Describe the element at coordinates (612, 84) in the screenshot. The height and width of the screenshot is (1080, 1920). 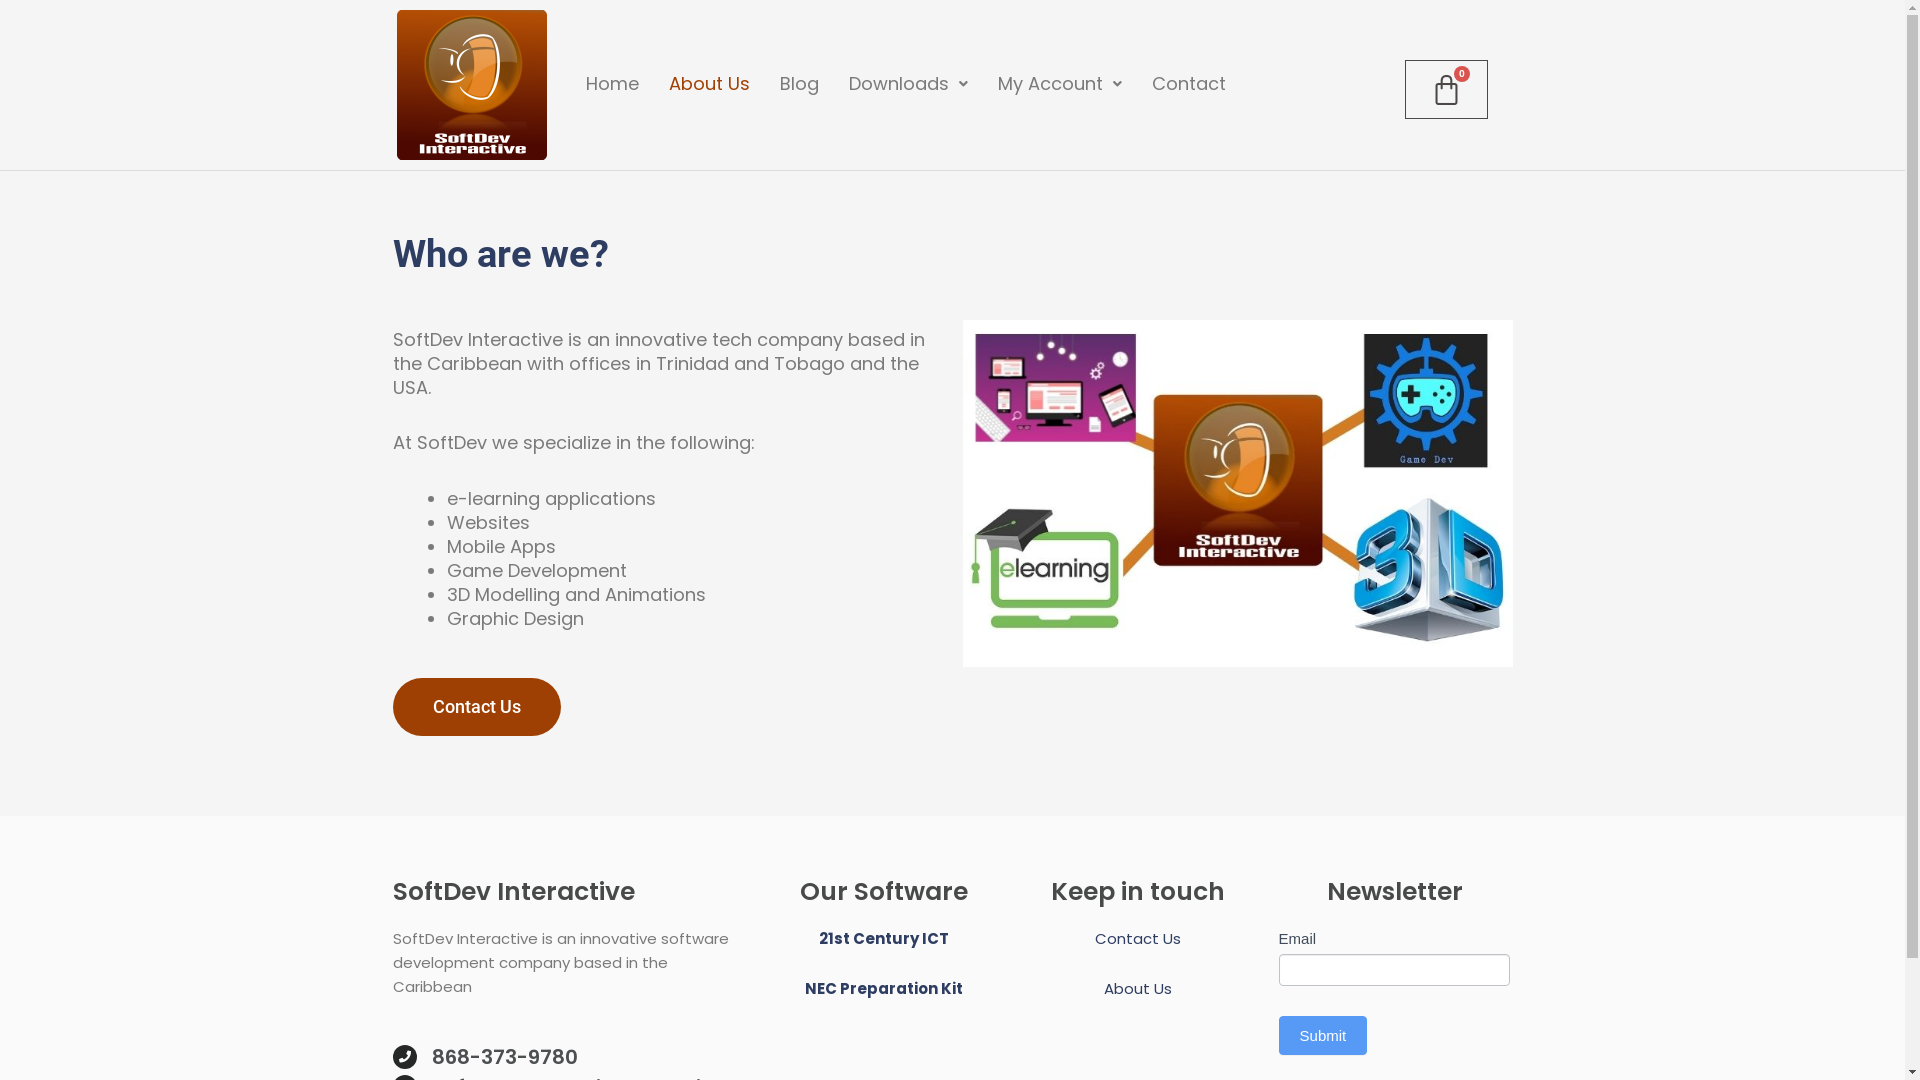
I see `Home` at that location.